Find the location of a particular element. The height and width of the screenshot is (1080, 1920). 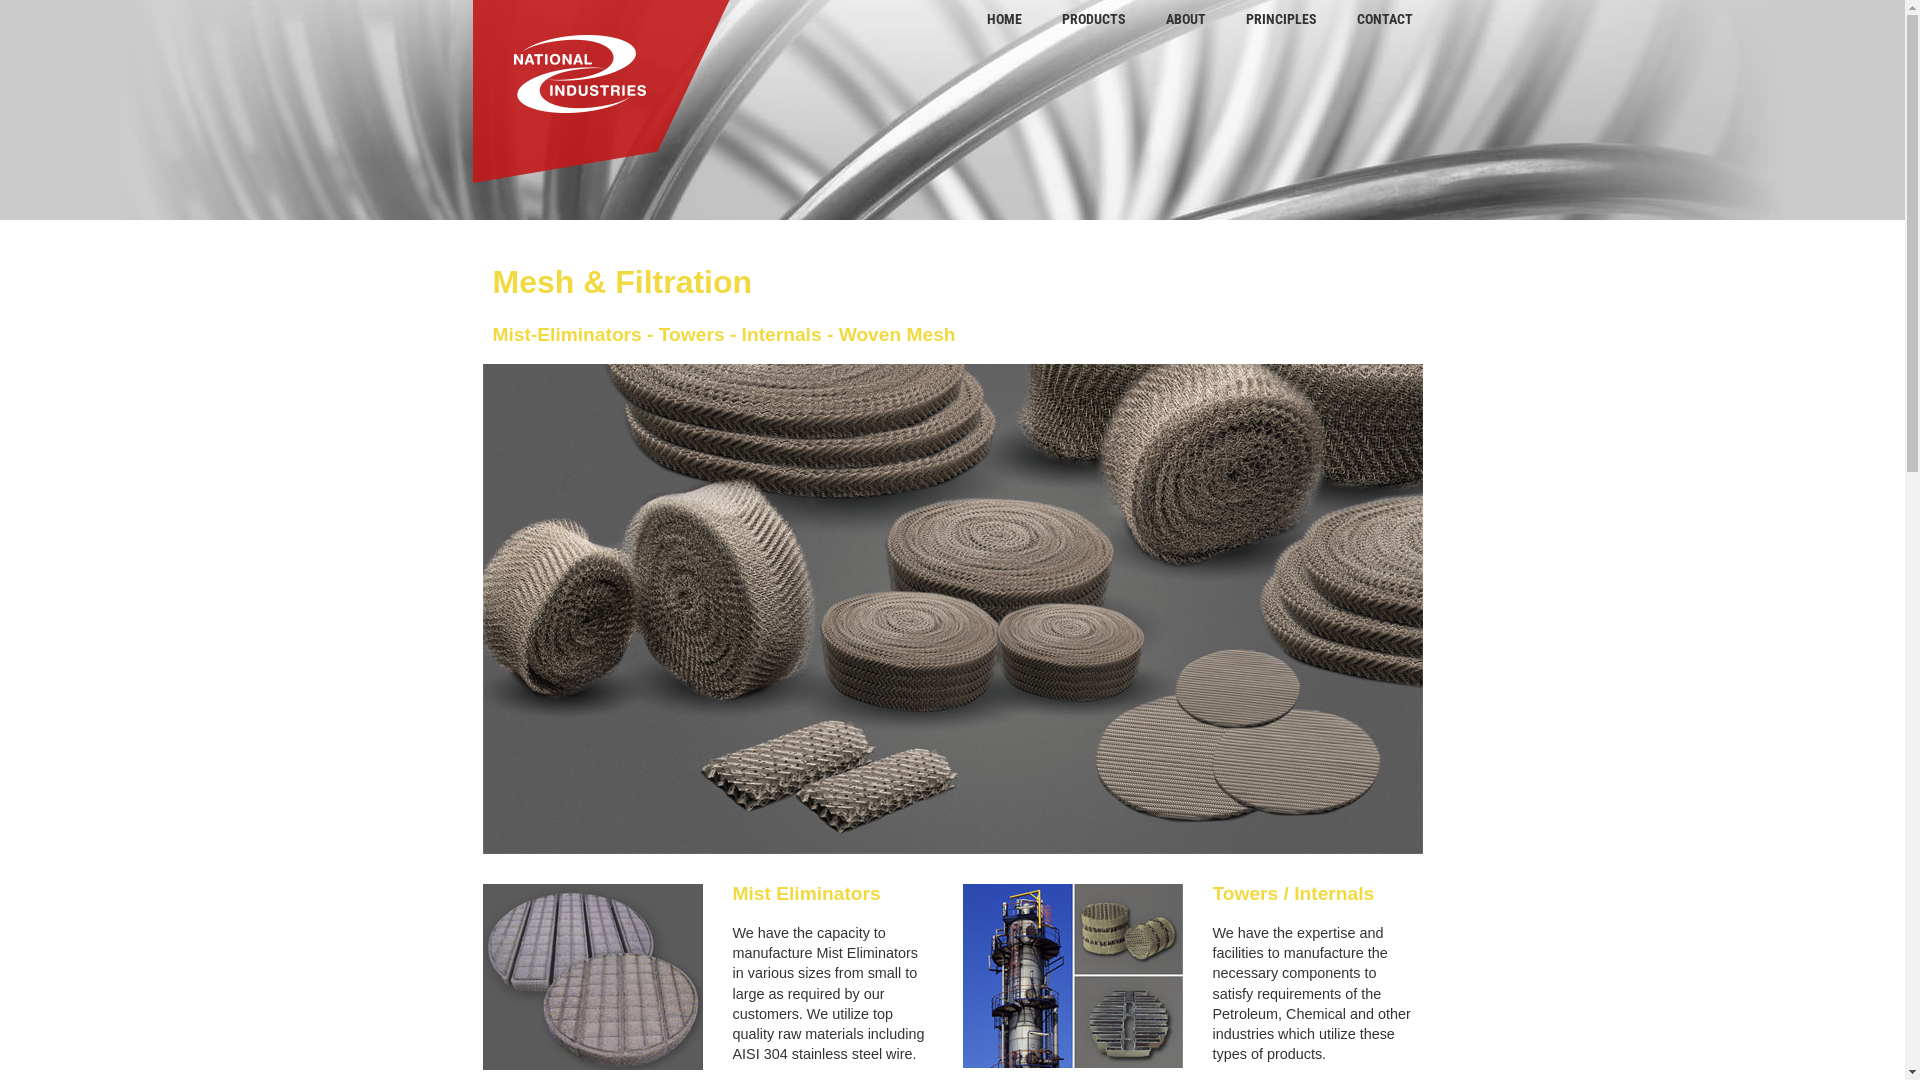

PRODUCTS is located at coordinates (1094, 20).